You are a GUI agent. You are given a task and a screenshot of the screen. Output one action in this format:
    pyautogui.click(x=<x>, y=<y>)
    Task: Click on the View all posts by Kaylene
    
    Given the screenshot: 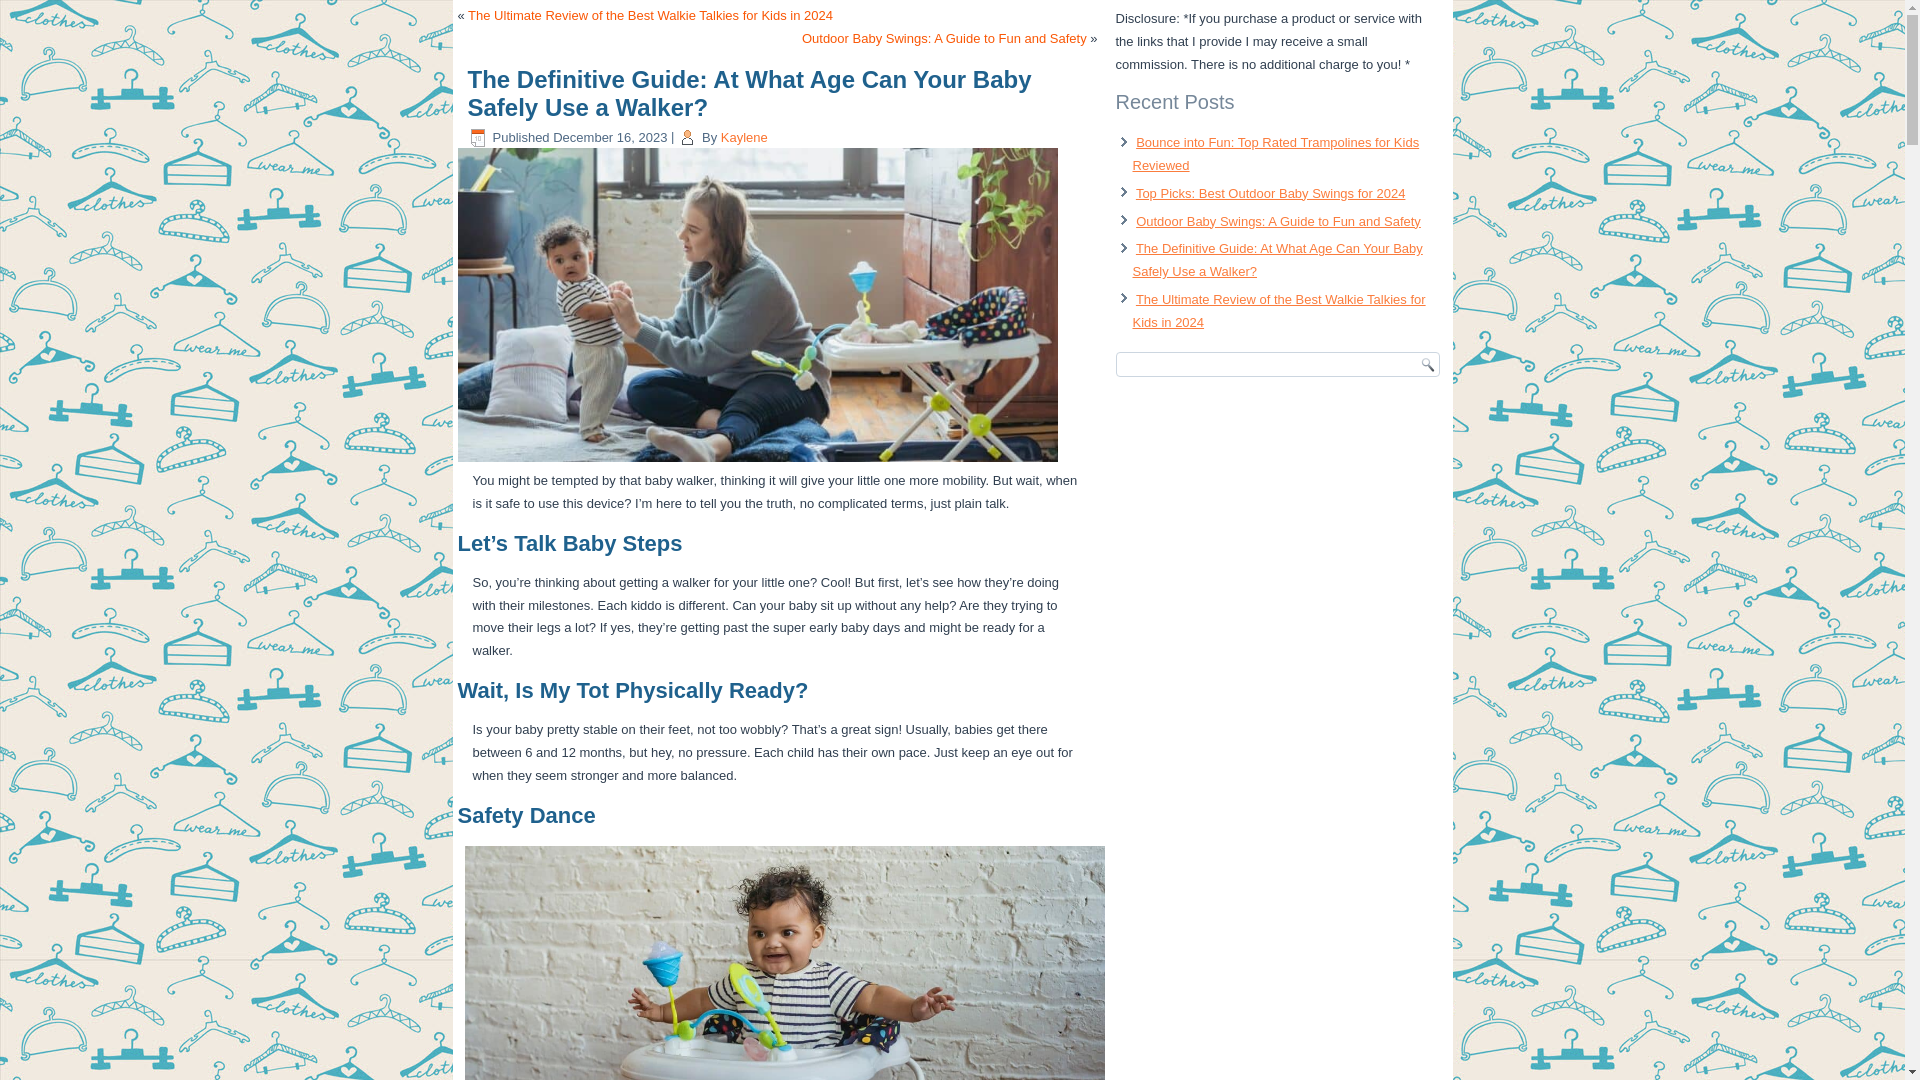 What is the action you would take?
    pyautogui.click(x=744, y=136)
    